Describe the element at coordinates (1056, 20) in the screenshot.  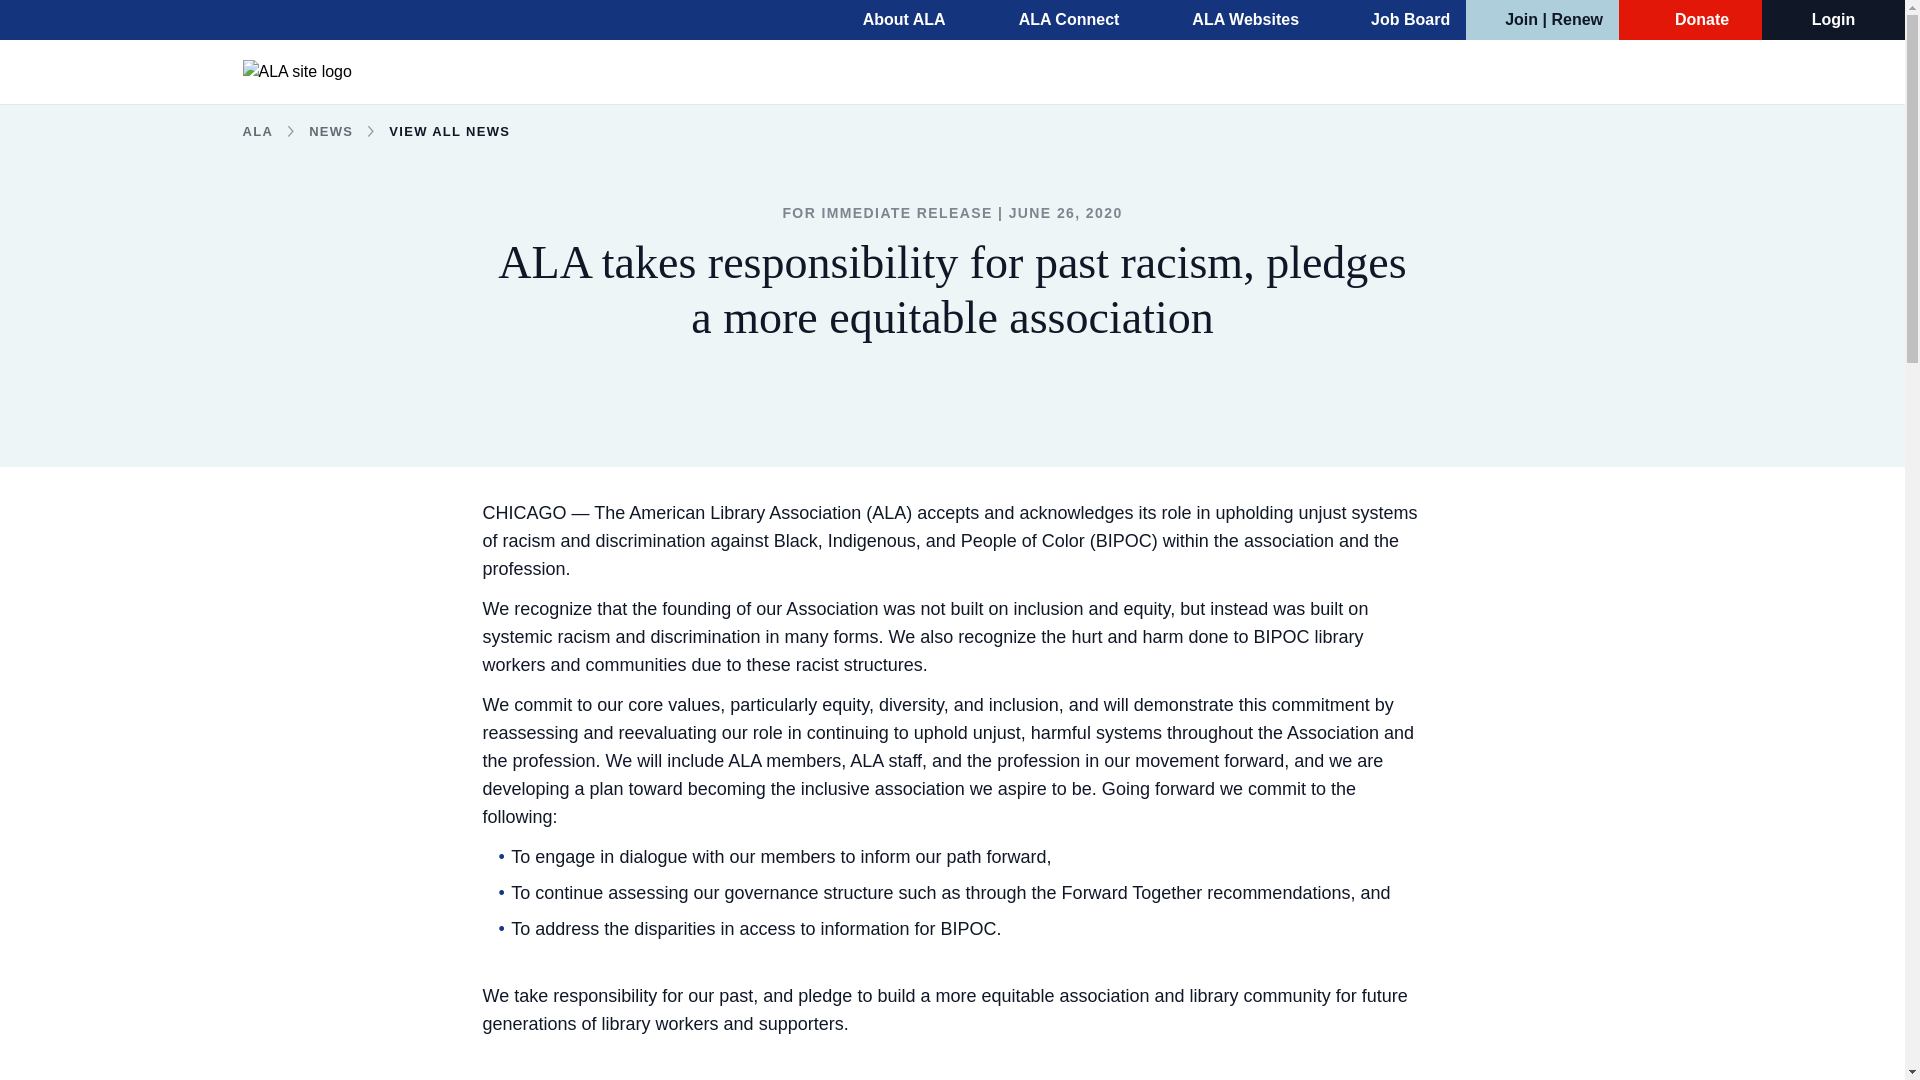
I see `ALA Connect` at that location.